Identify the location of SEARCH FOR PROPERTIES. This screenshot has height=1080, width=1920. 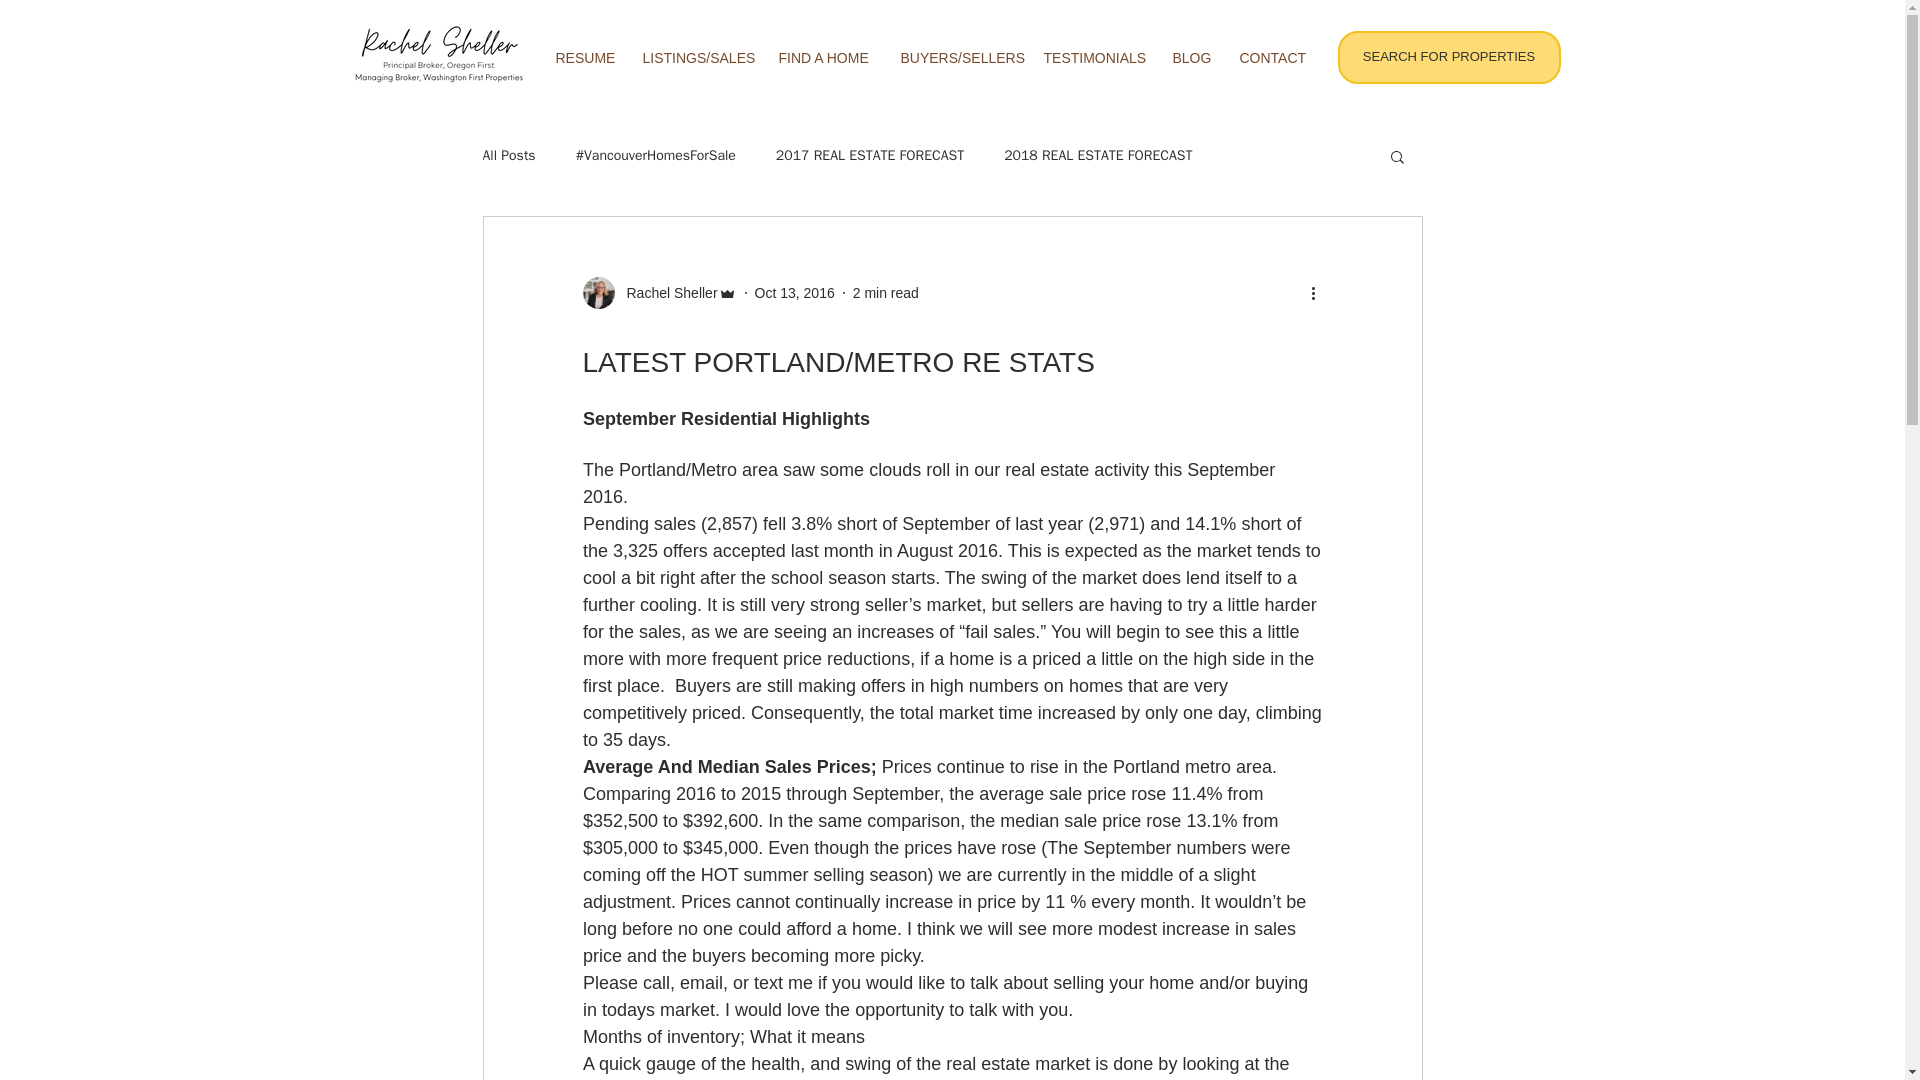
(1449, 58).